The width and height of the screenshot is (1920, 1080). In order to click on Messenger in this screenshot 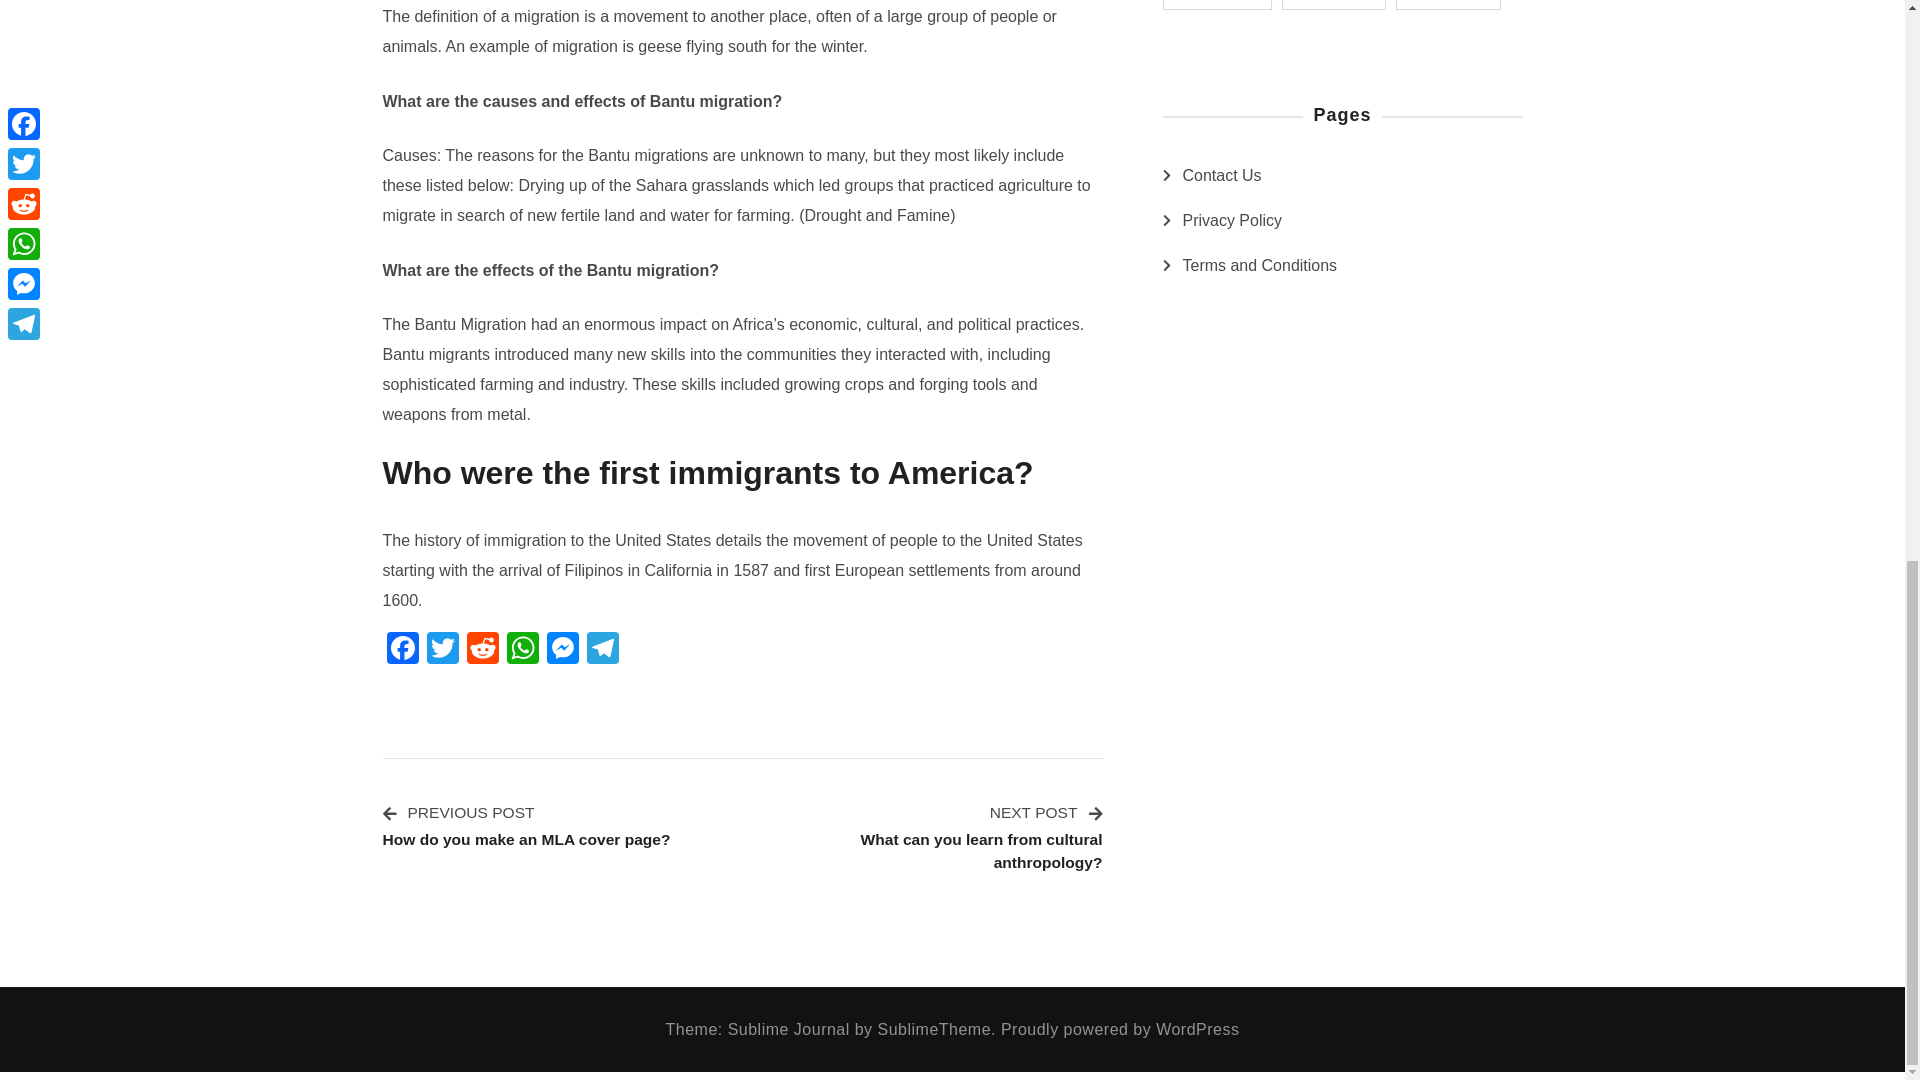, I will do `click(1334, 4)`.